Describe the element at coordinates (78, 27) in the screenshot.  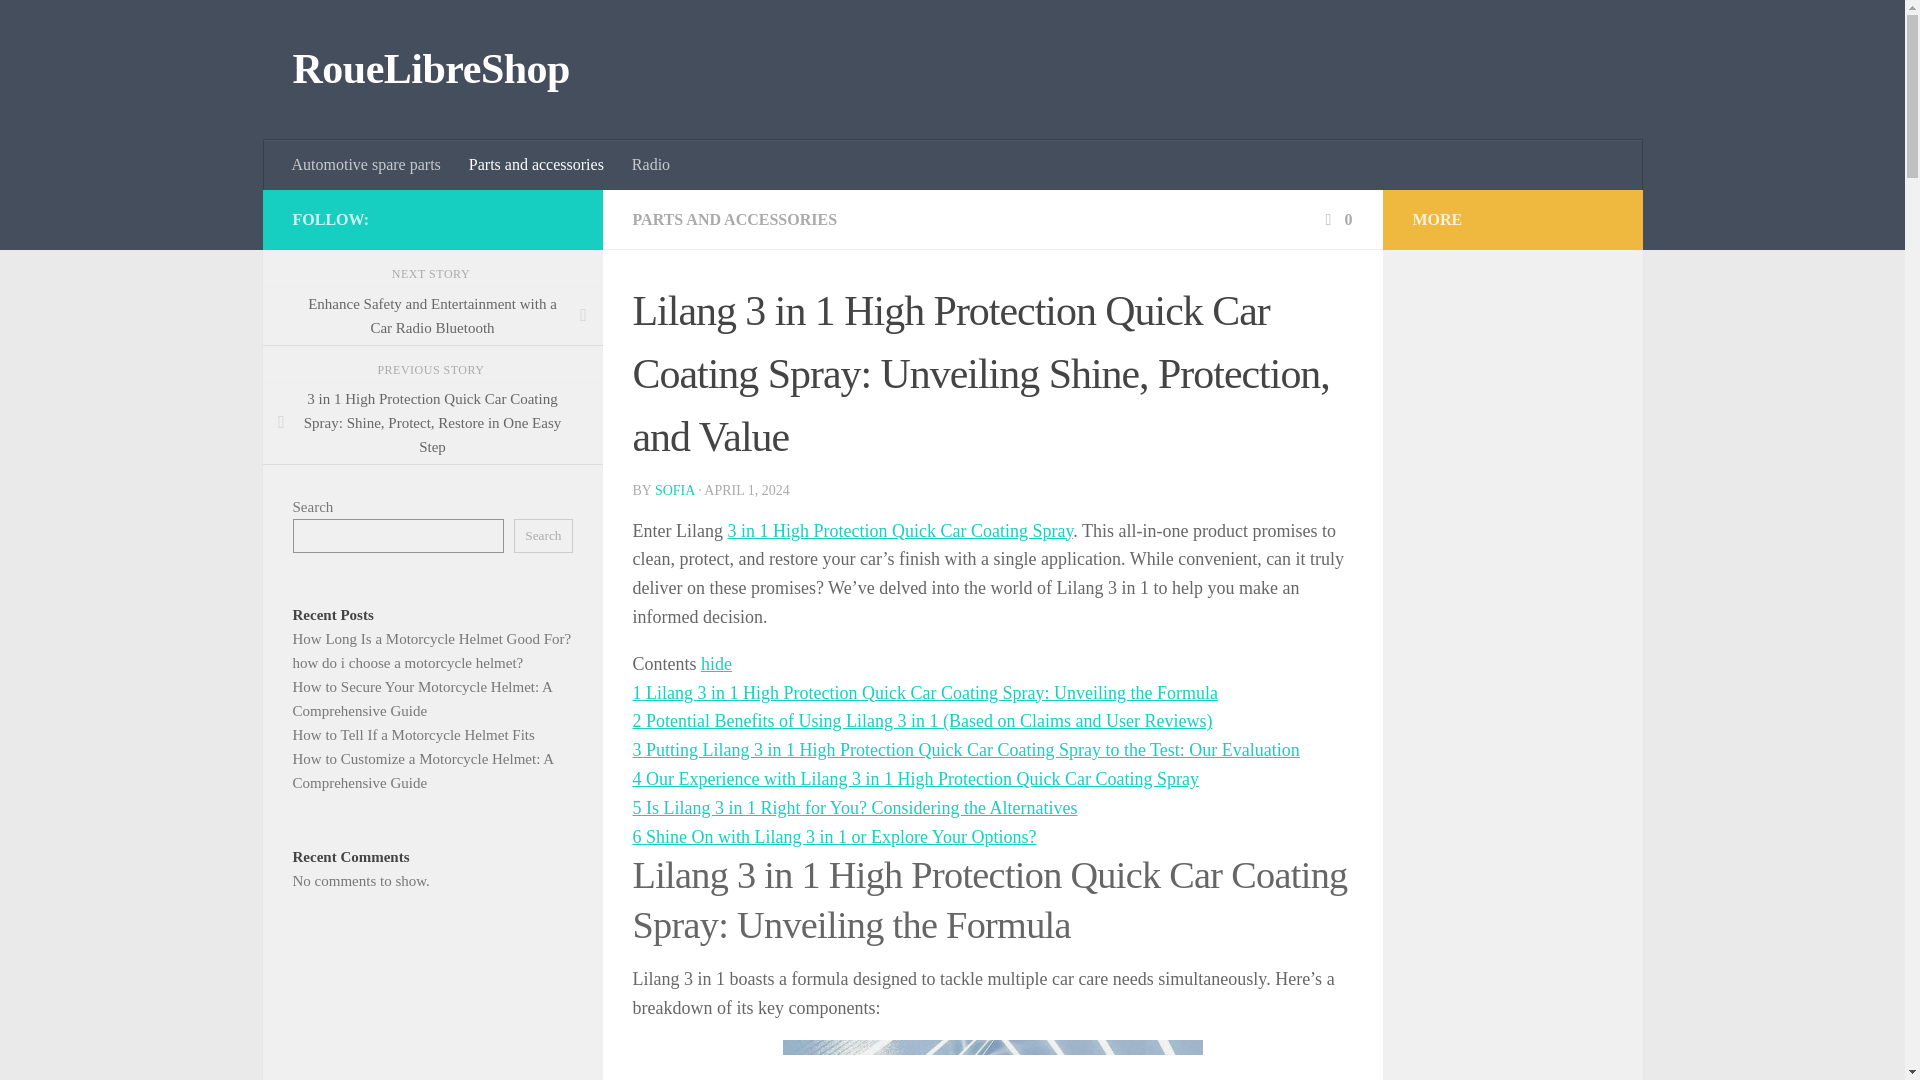
I see `Skip to content` at that location.